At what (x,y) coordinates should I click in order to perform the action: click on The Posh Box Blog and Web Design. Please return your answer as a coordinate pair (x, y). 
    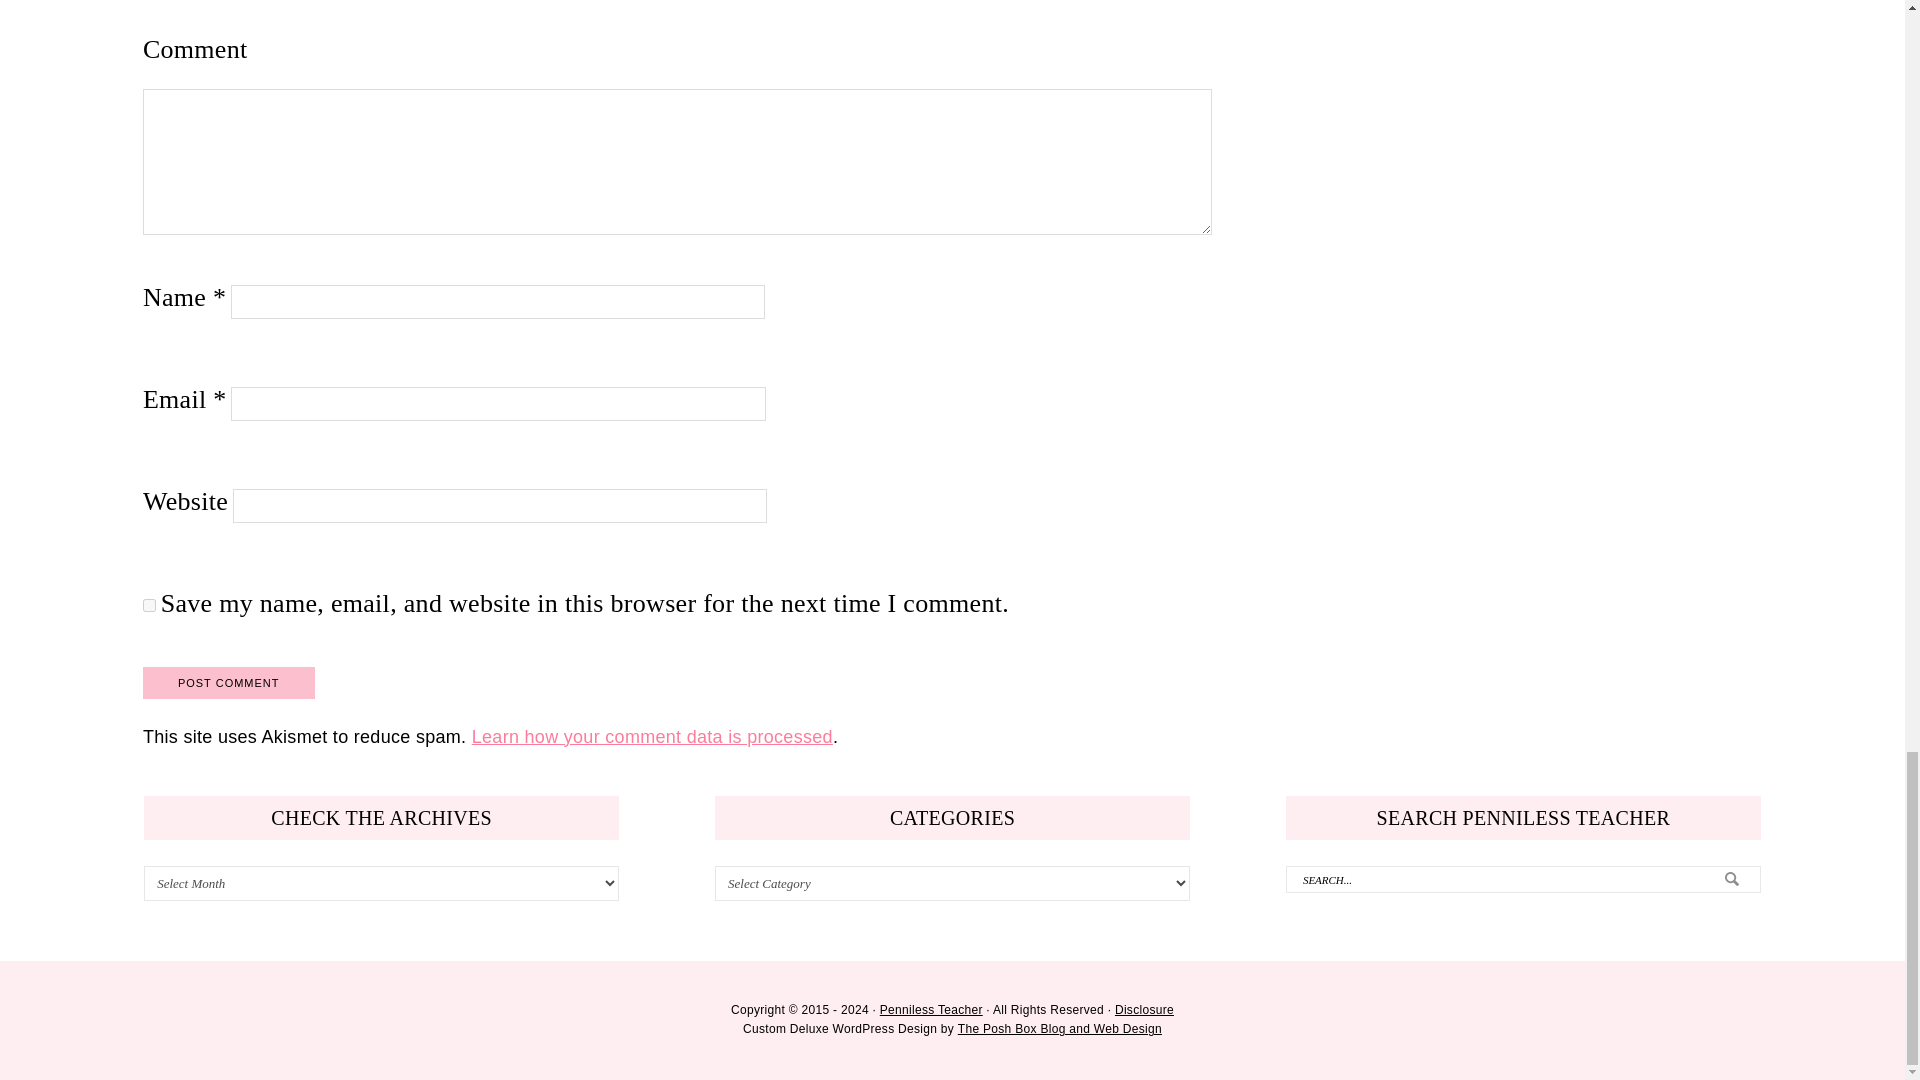
    Looking at the image, I should click on (1060, 1028).